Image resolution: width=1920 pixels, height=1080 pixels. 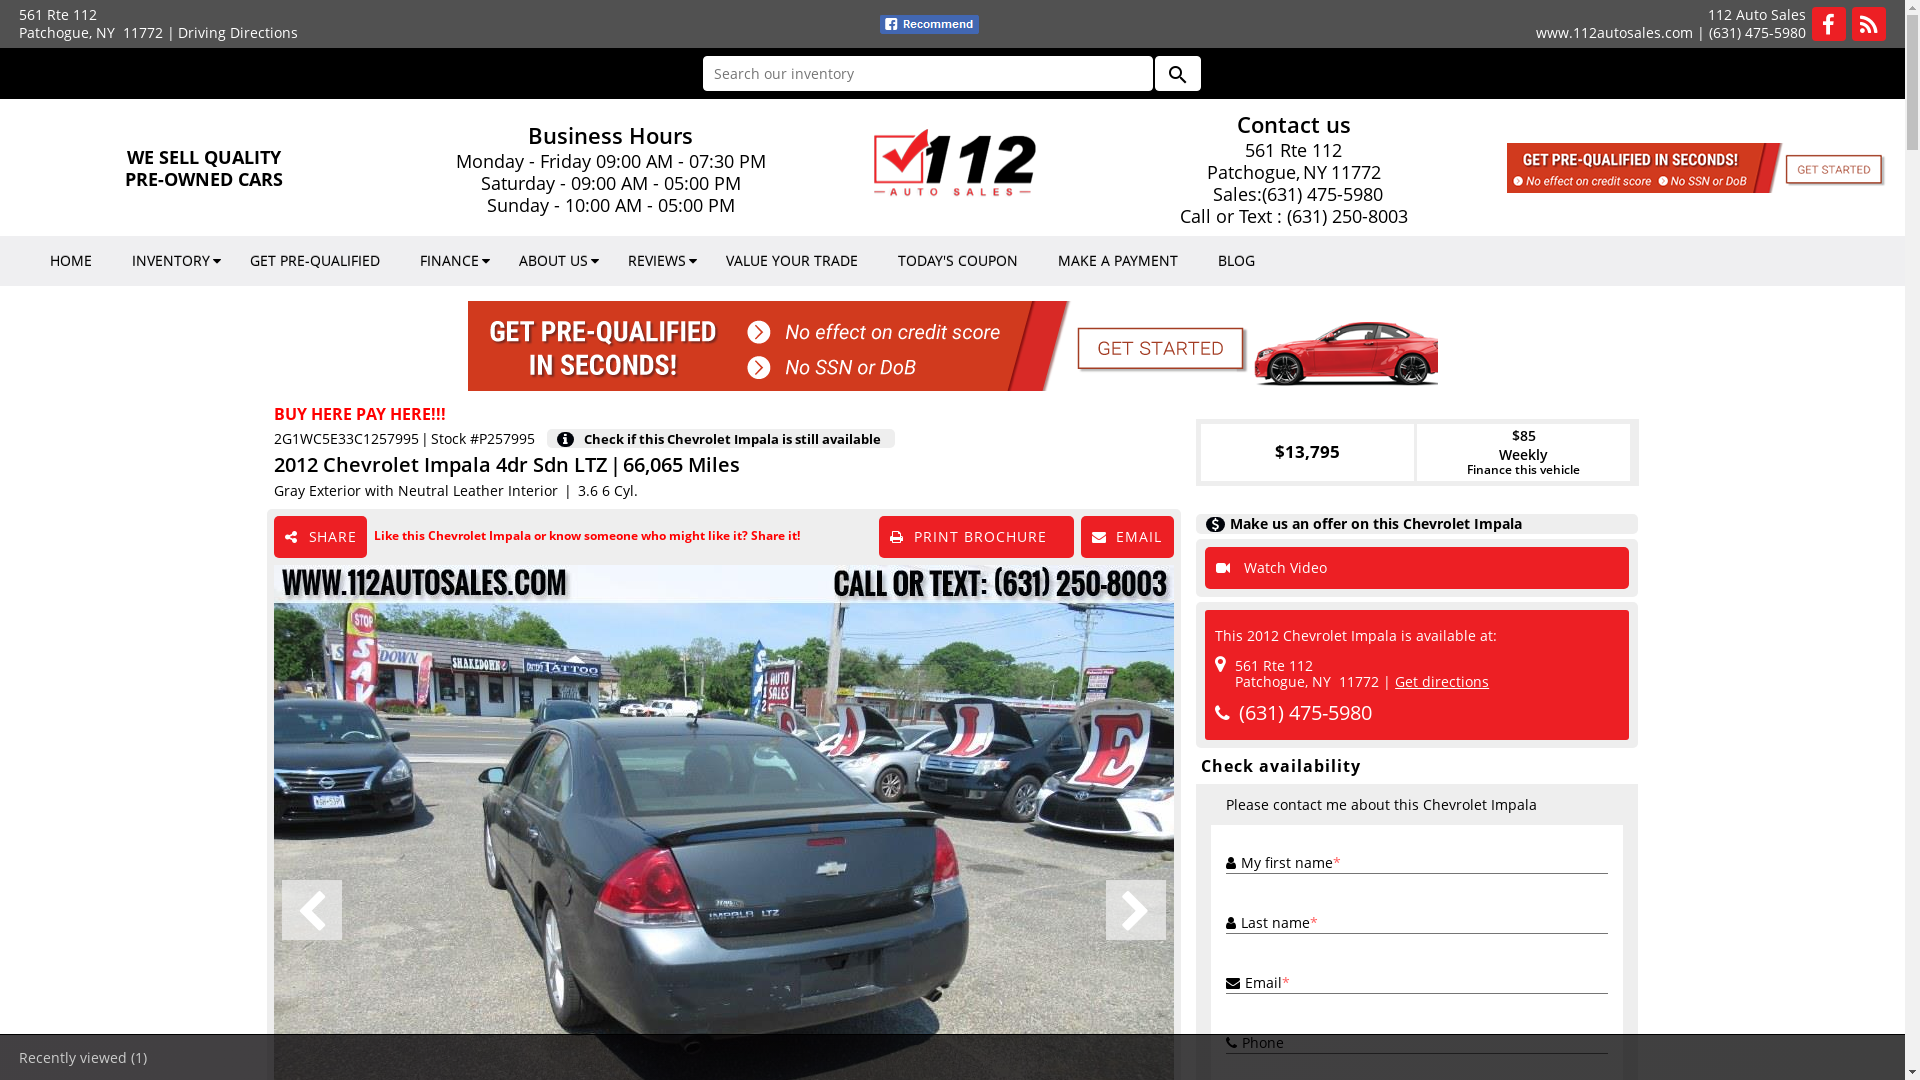 What do you see at coordinates (930, 24) in the screenshot?
I see `fb recommend` at bounding box center [930, 24].